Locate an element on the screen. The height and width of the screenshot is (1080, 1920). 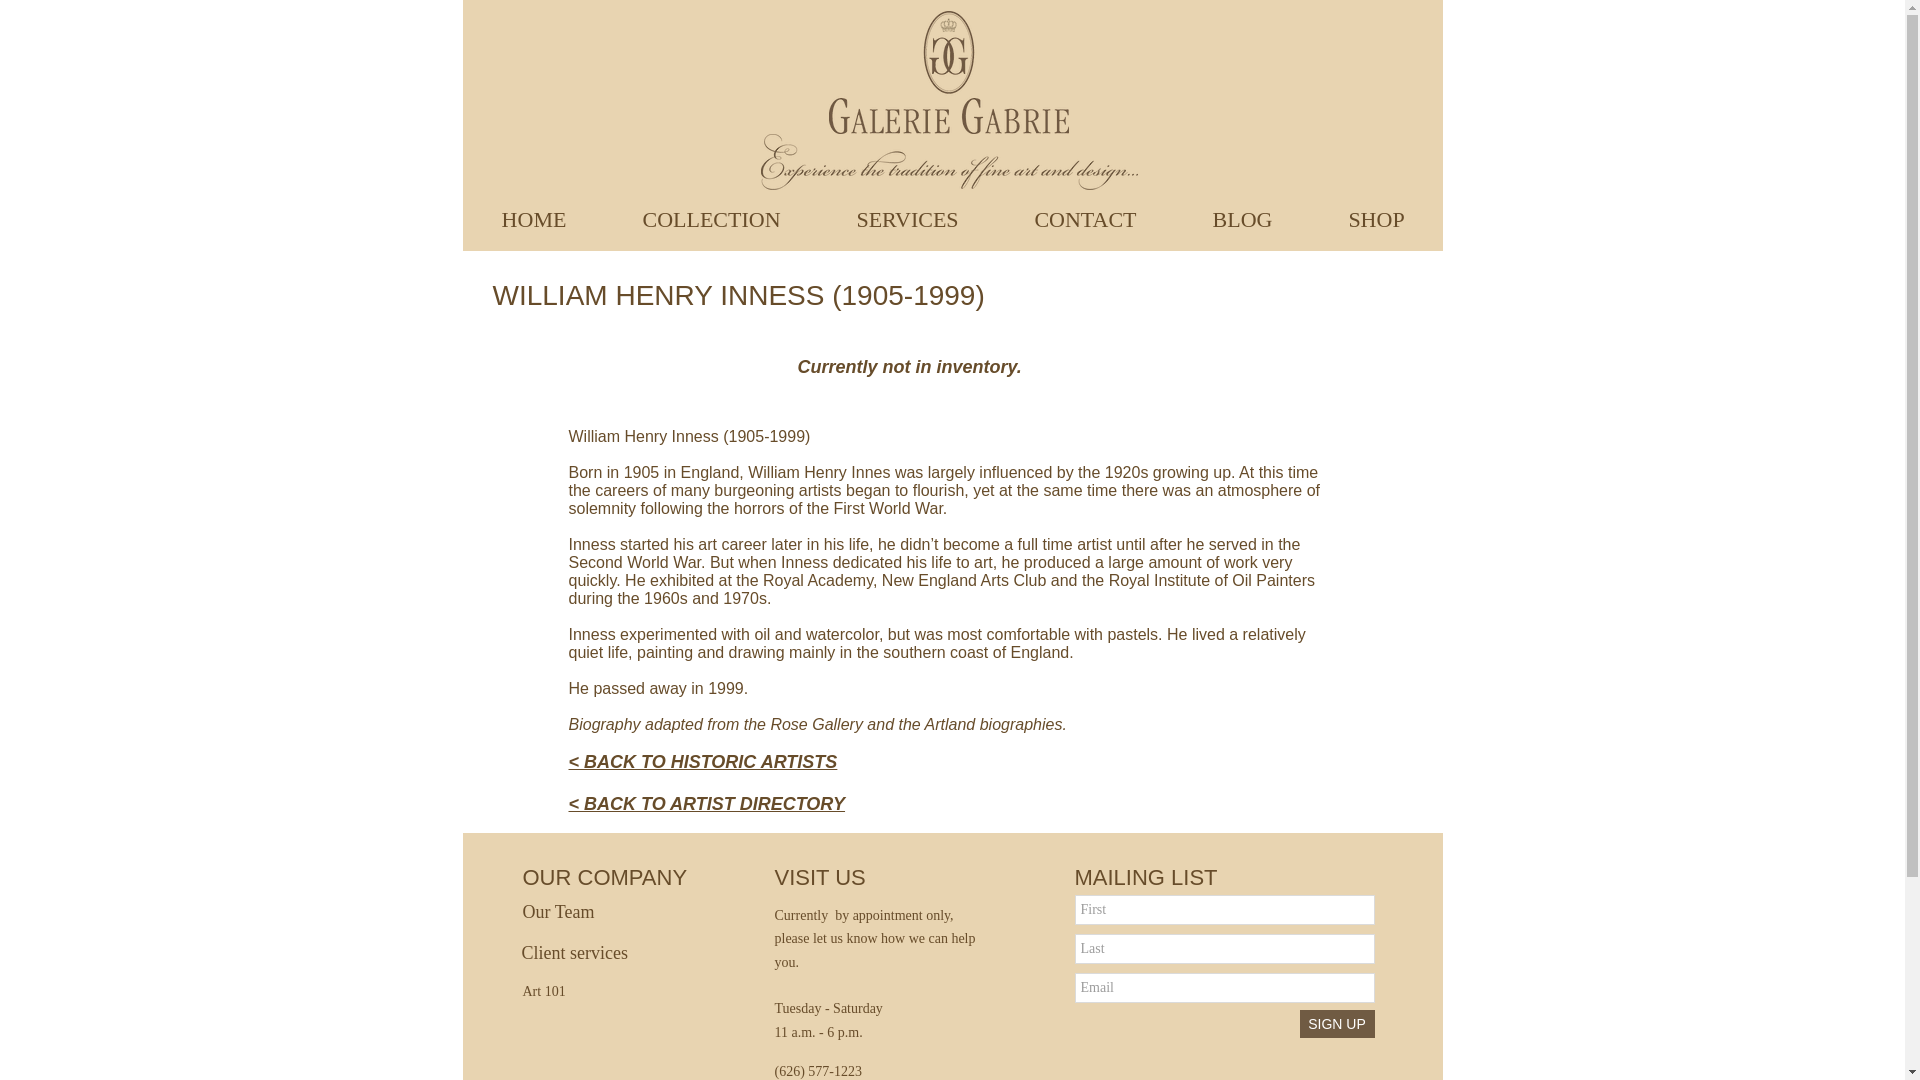
CONTACT is located at coordinates (1084, 218).